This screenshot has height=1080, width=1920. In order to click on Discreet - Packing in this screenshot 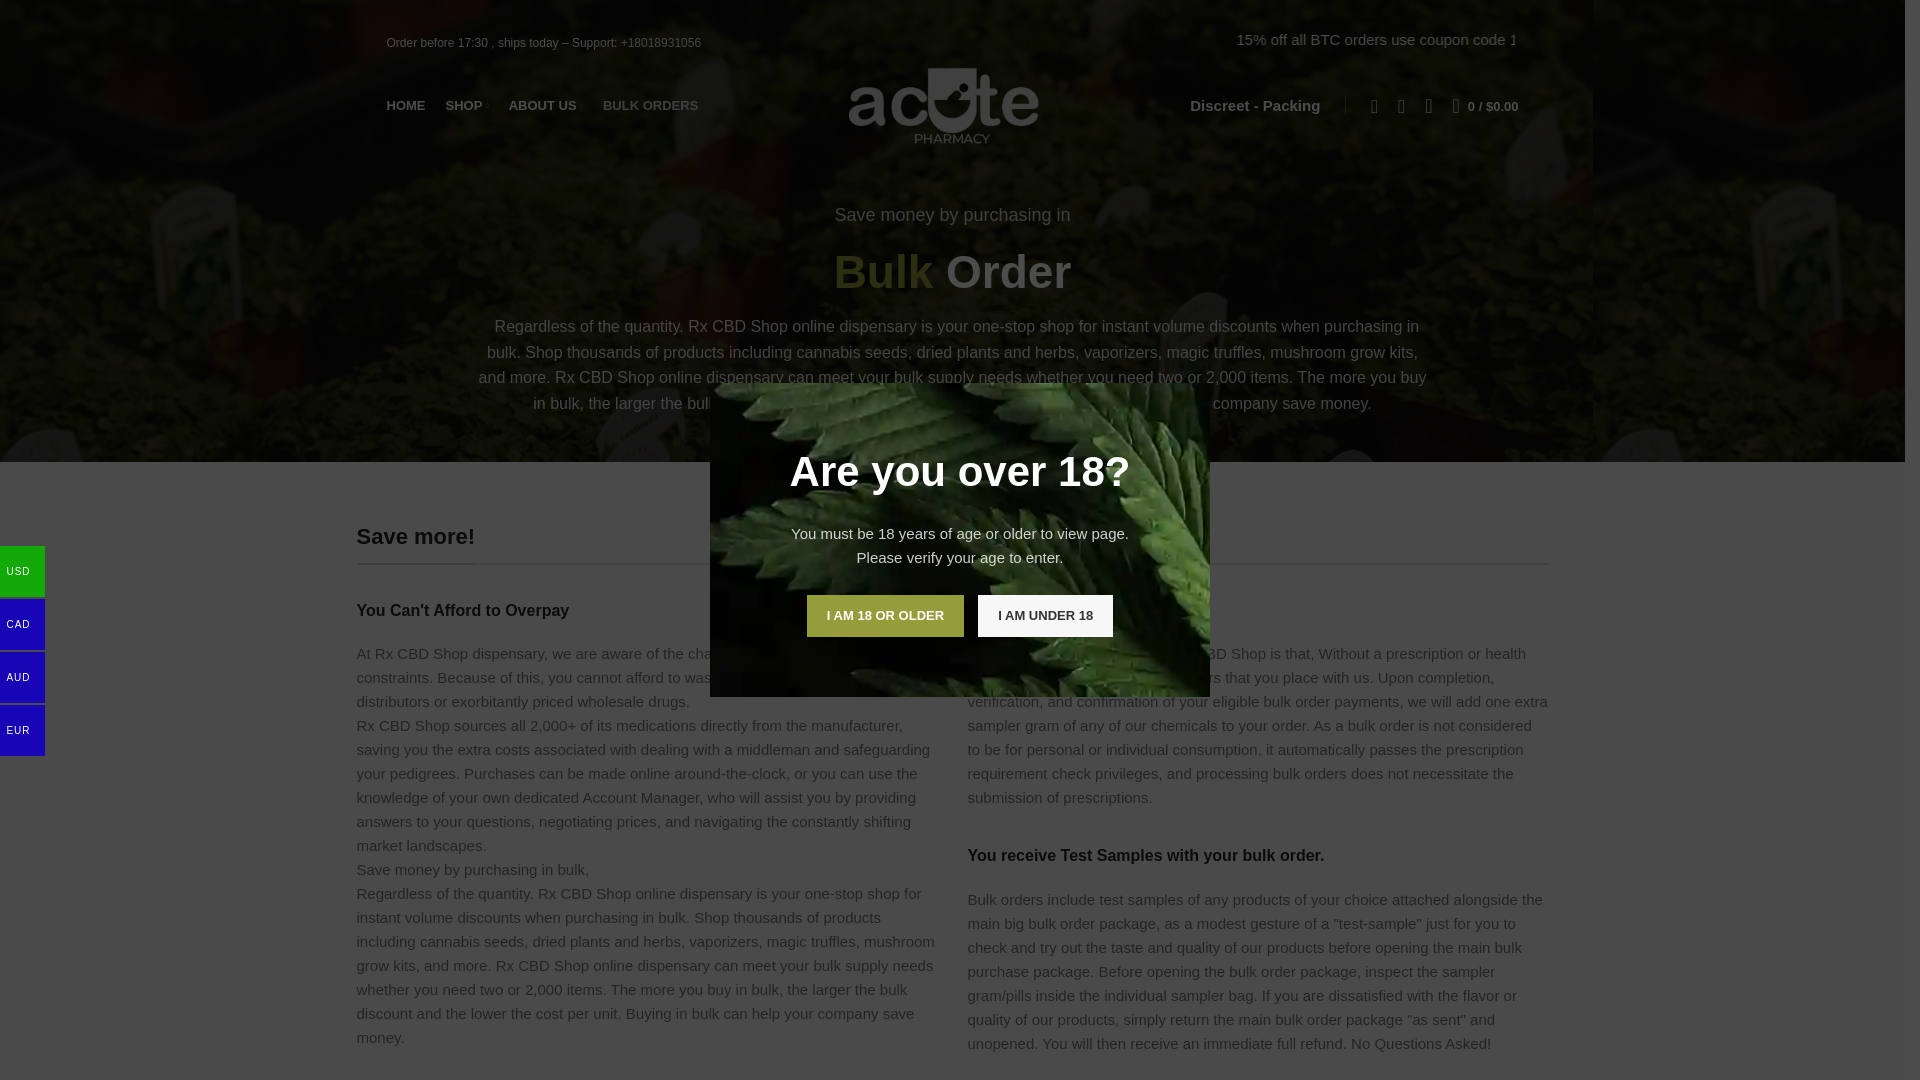, I will do `click(1255, 106)`.